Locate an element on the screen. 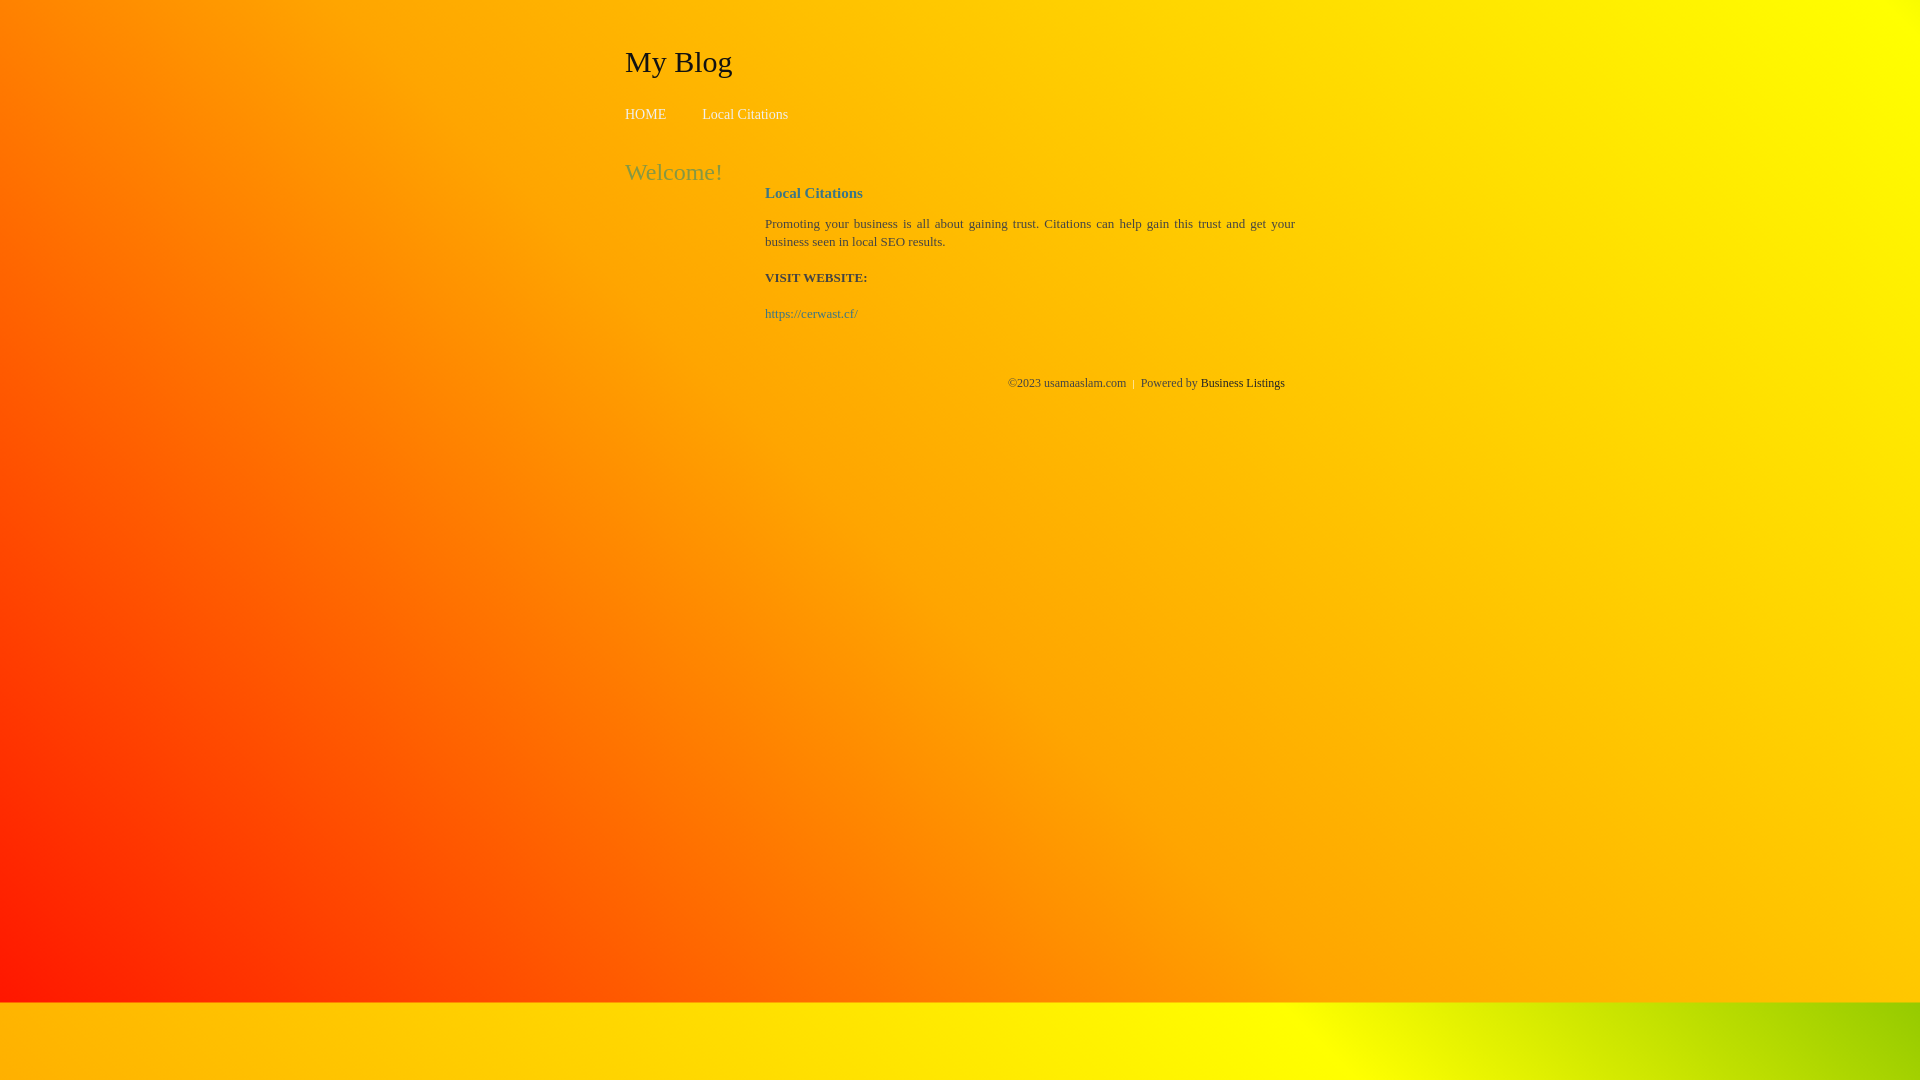 The width and height of the screenshot is (1920, 1080). Business Listings is located at coordinates (1243, 383).